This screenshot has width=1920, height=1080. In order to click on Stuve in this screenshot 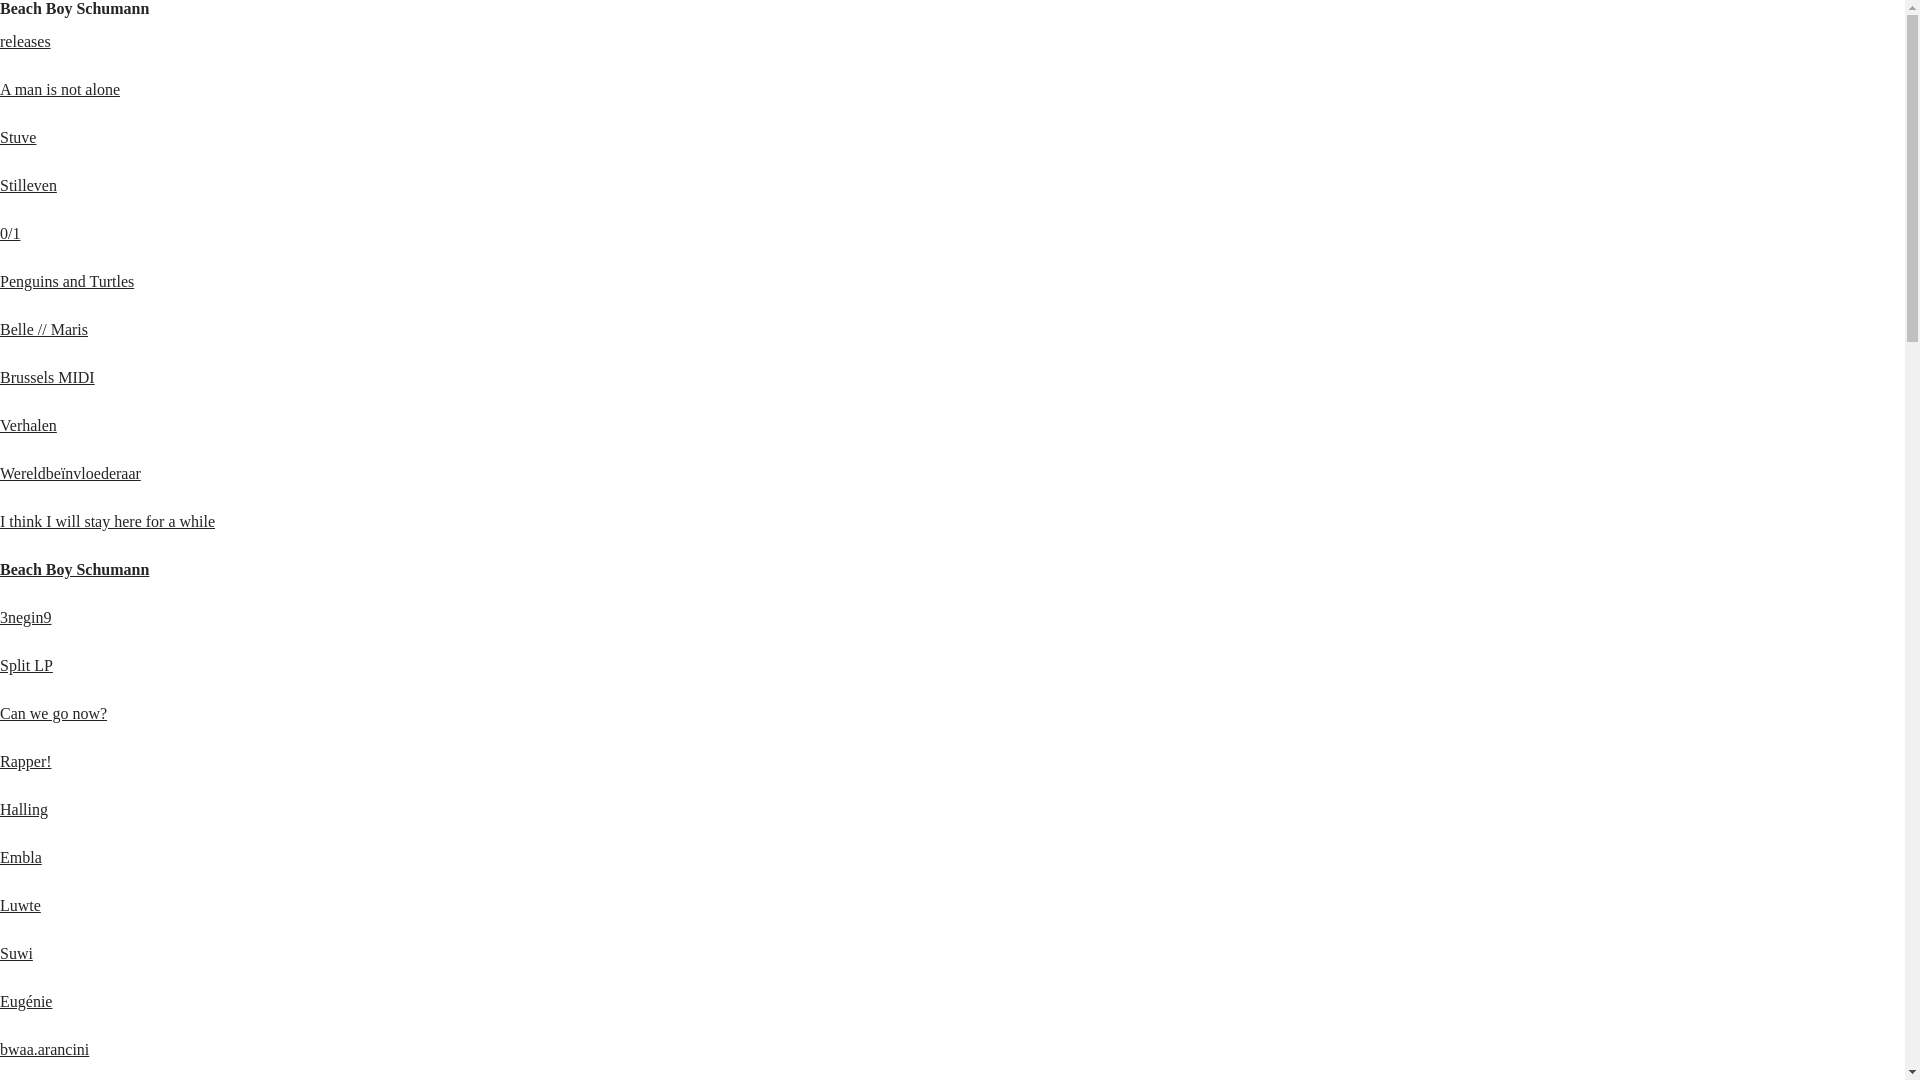, I will do `click(18, 138)`.